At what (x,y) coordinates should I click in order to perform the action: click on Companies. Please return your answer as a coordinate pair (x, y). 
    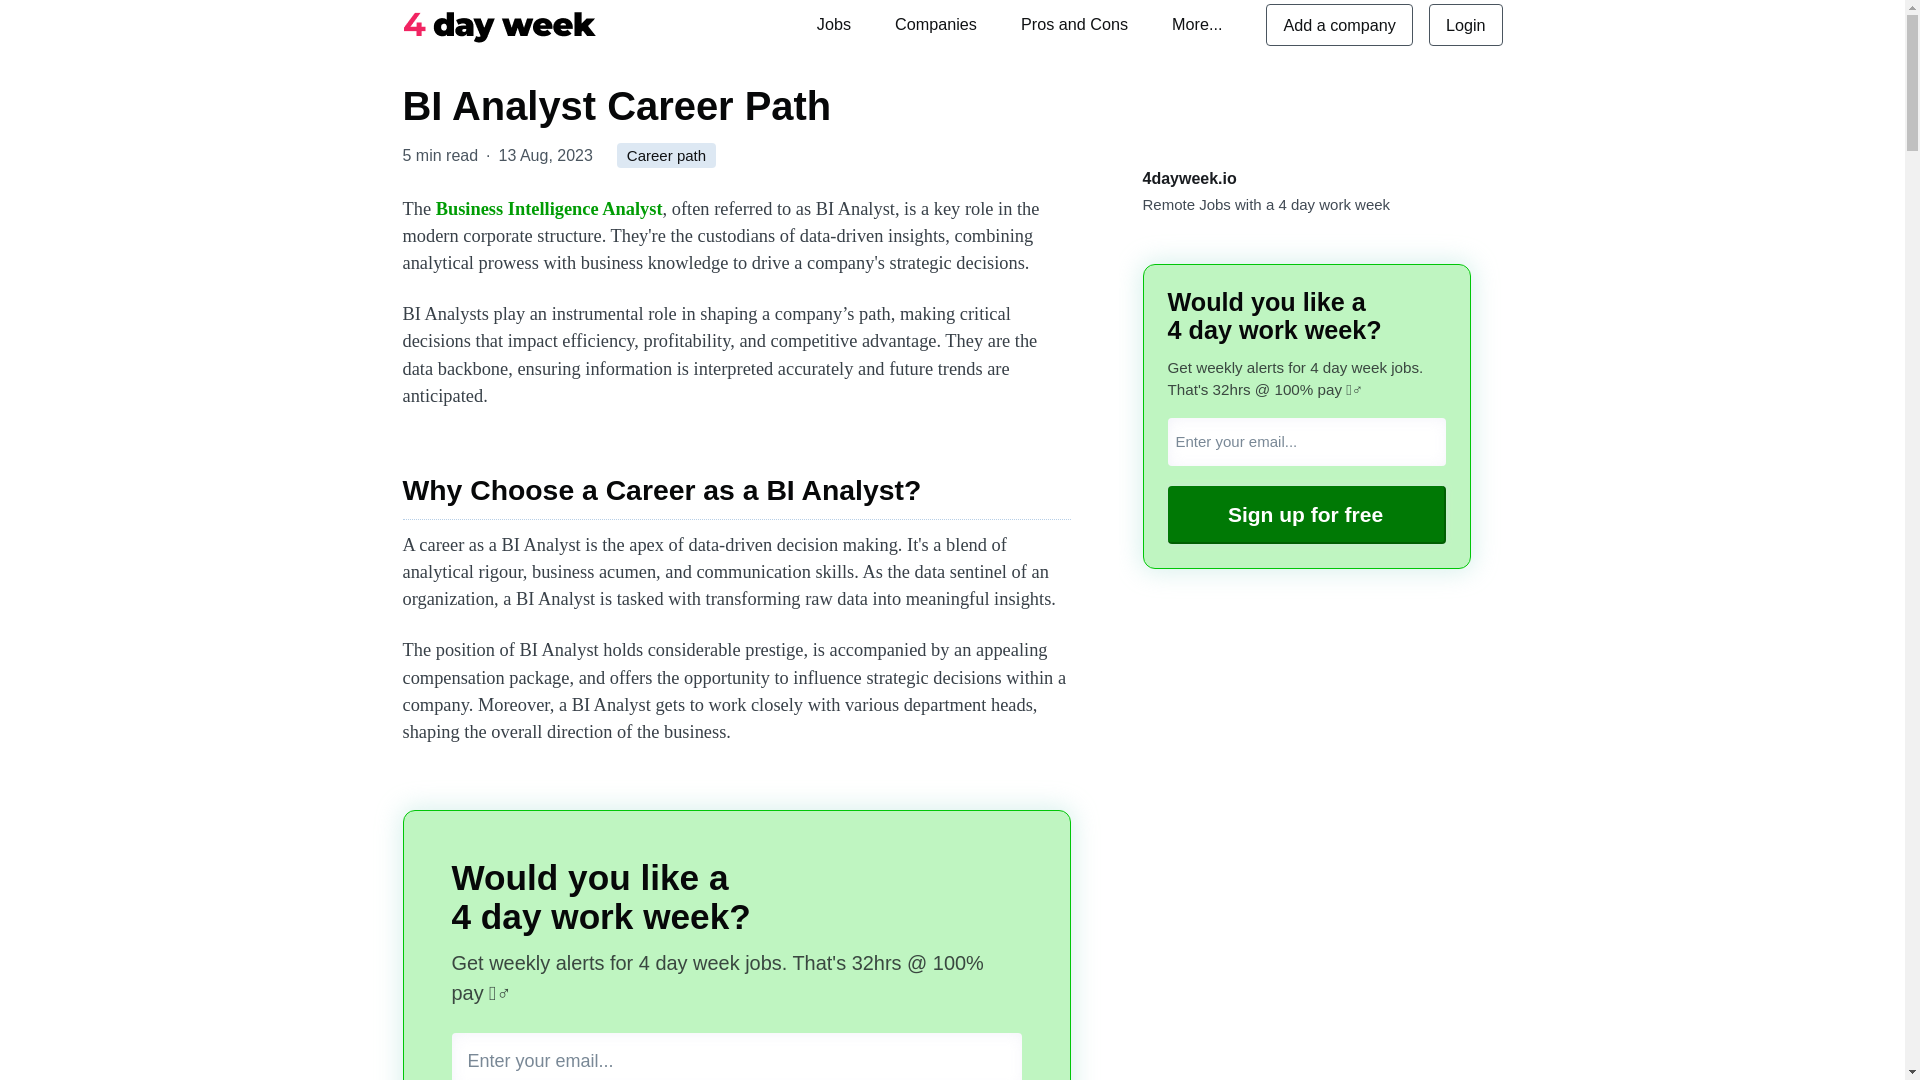
    Looking at the image, I should click on (936, 24).